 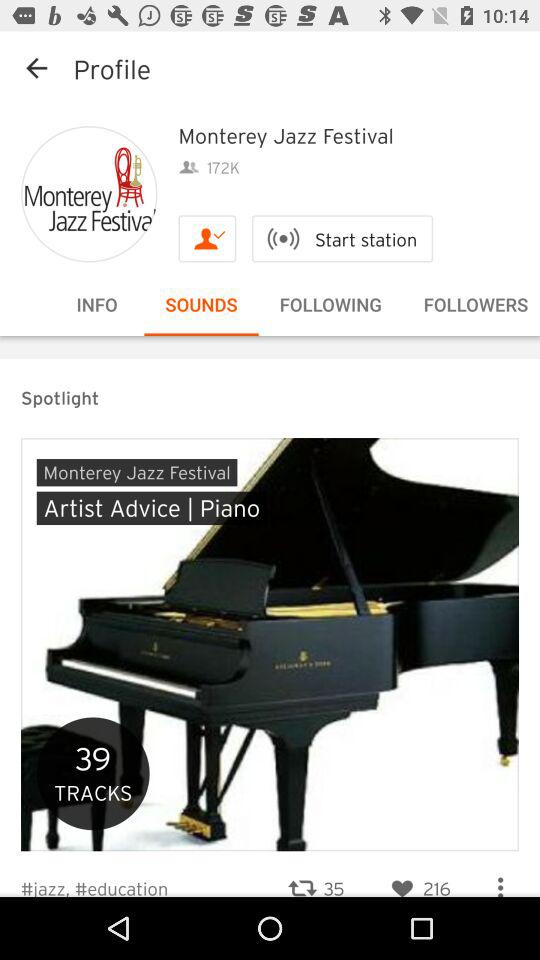 I want to click on select the icon which is beside the start station, so click(x=206, y=239).